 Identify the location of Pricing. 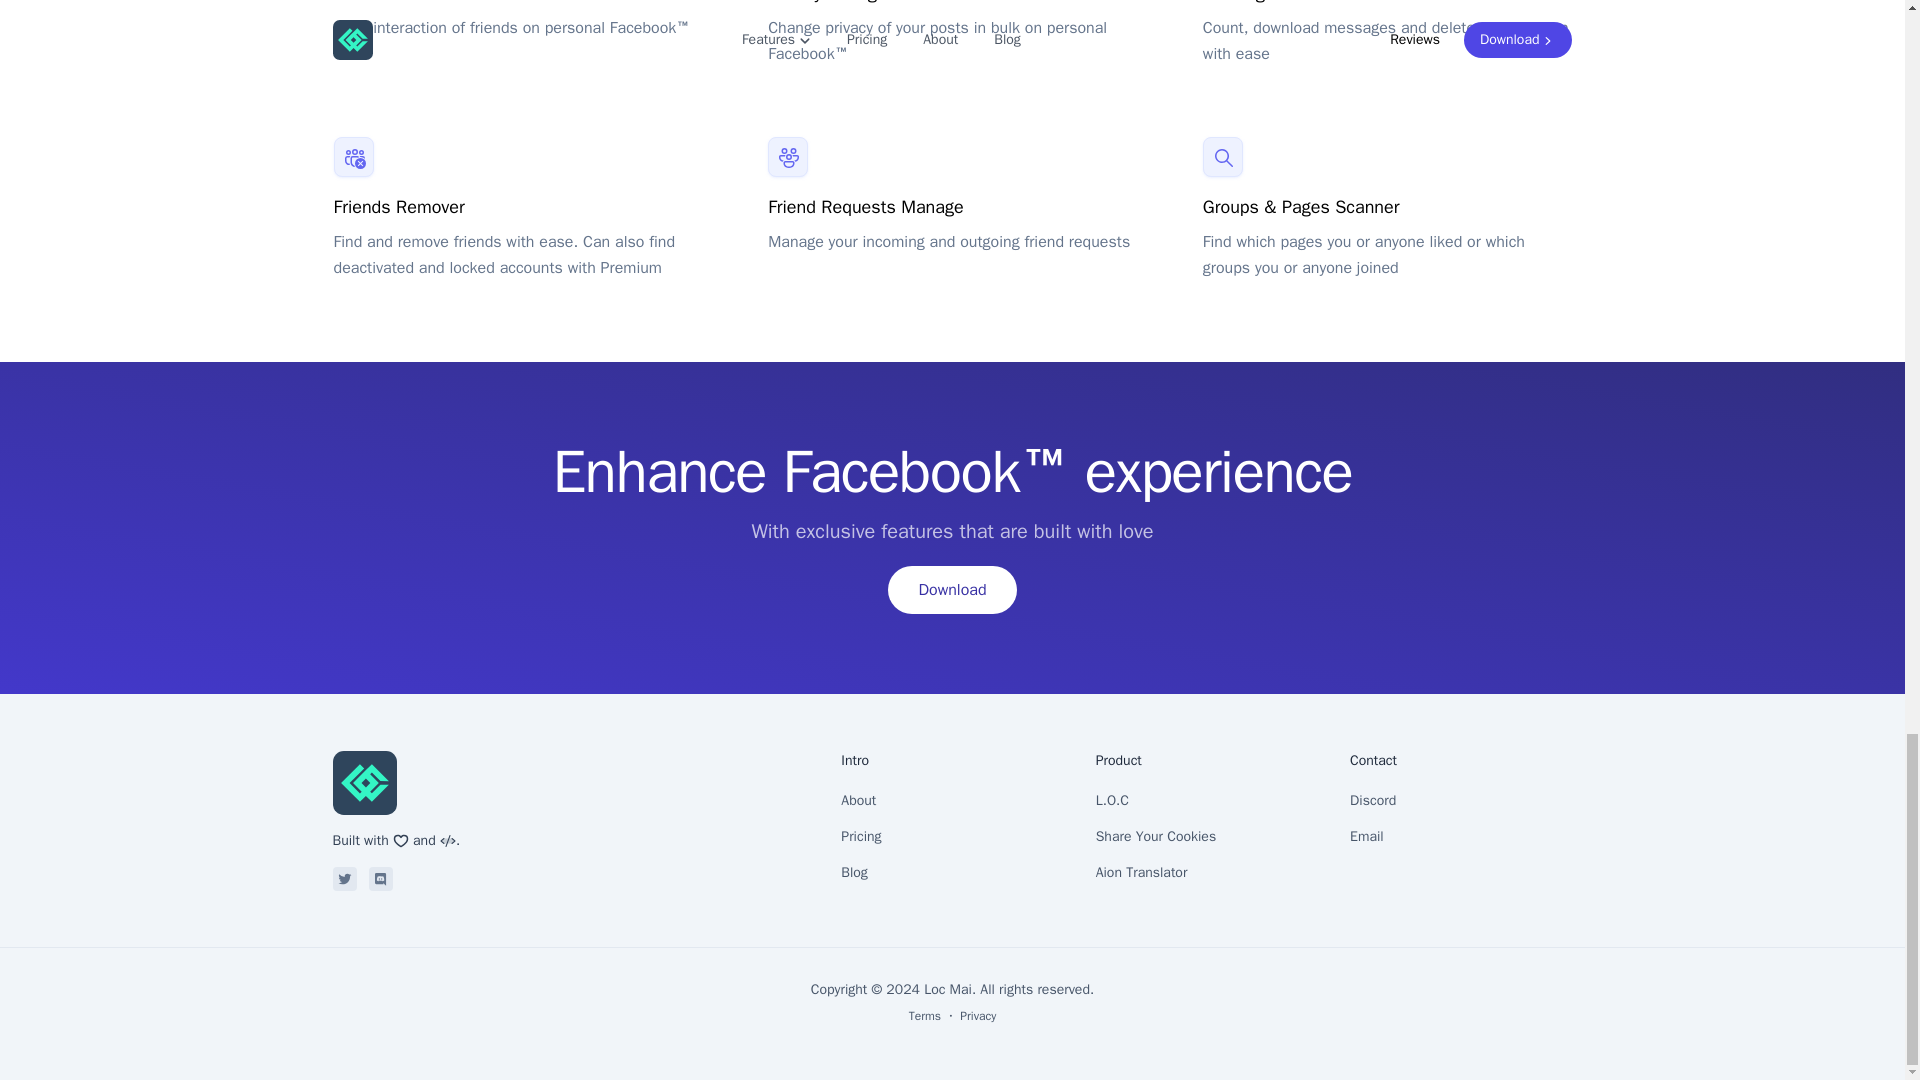
(952, 836).